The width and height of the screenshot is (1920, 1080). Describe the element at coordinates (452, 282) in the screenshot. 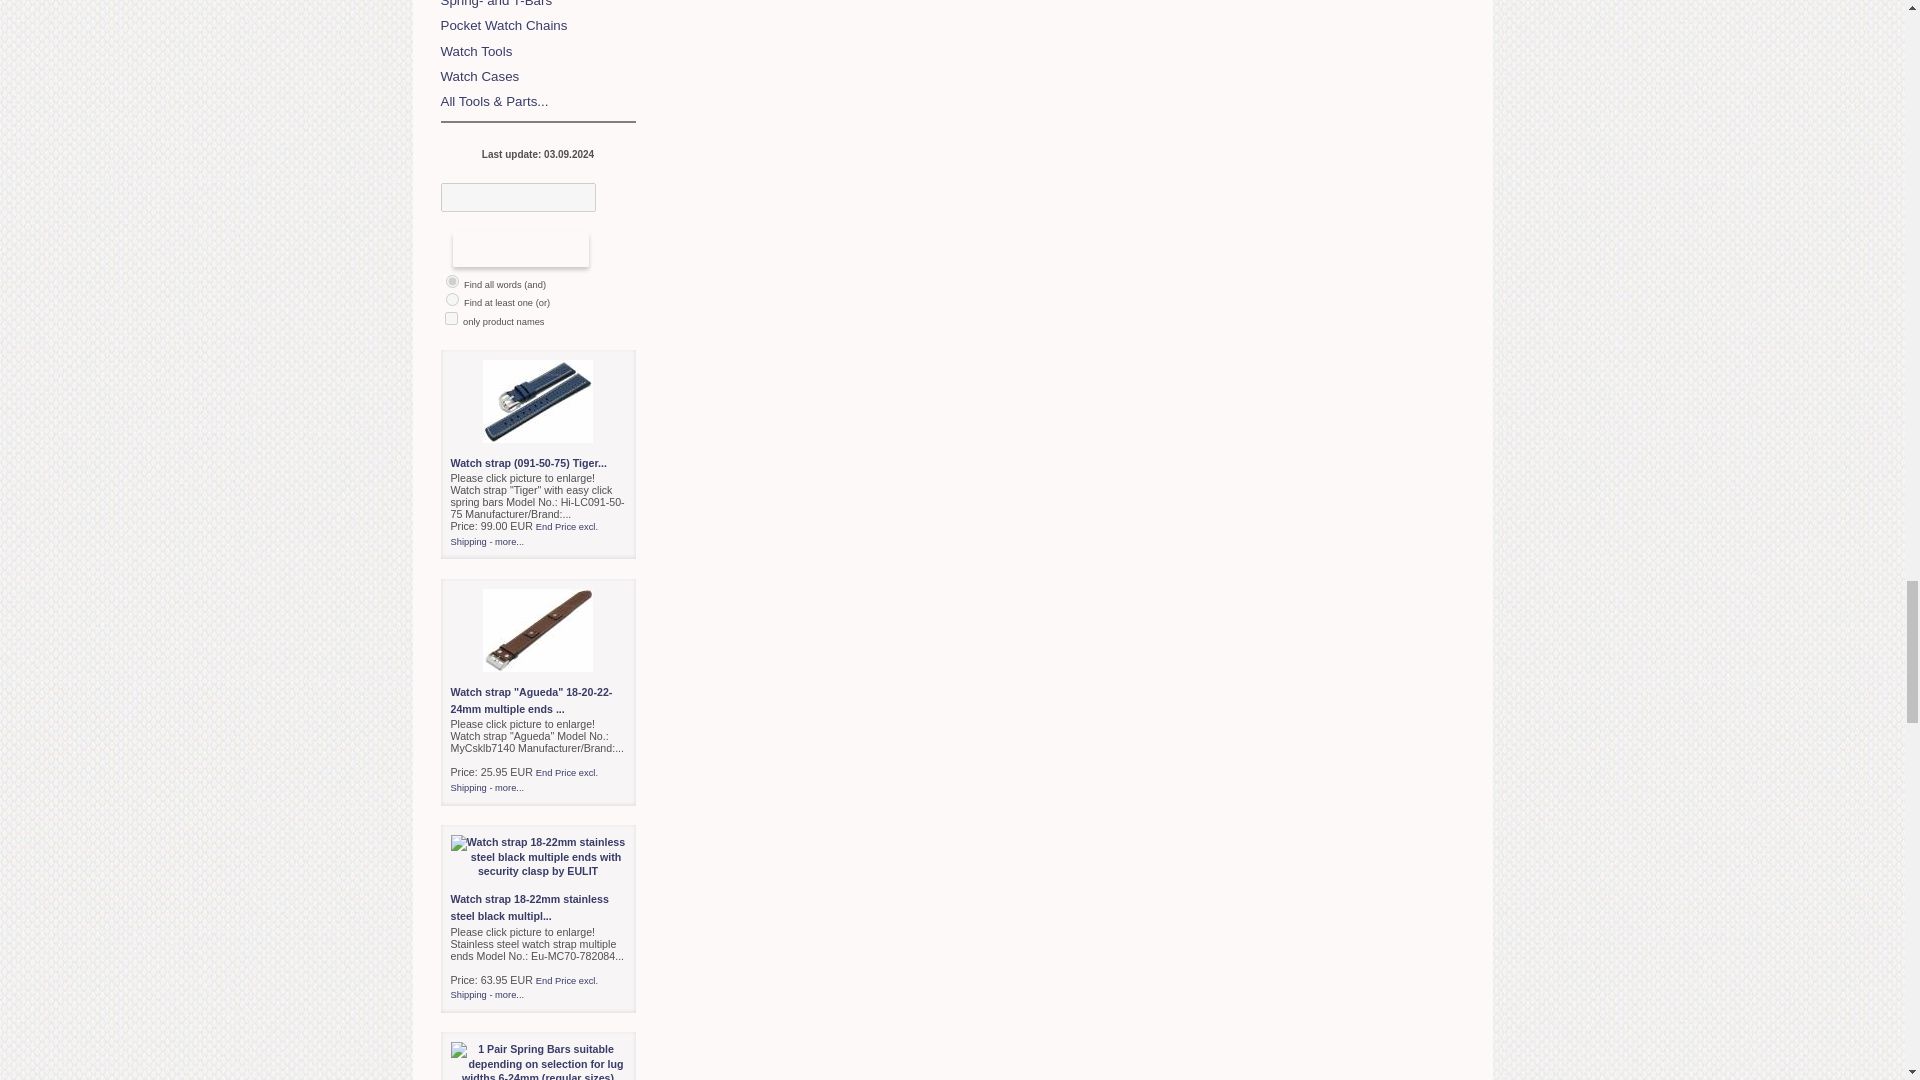

I see `1` at that location.